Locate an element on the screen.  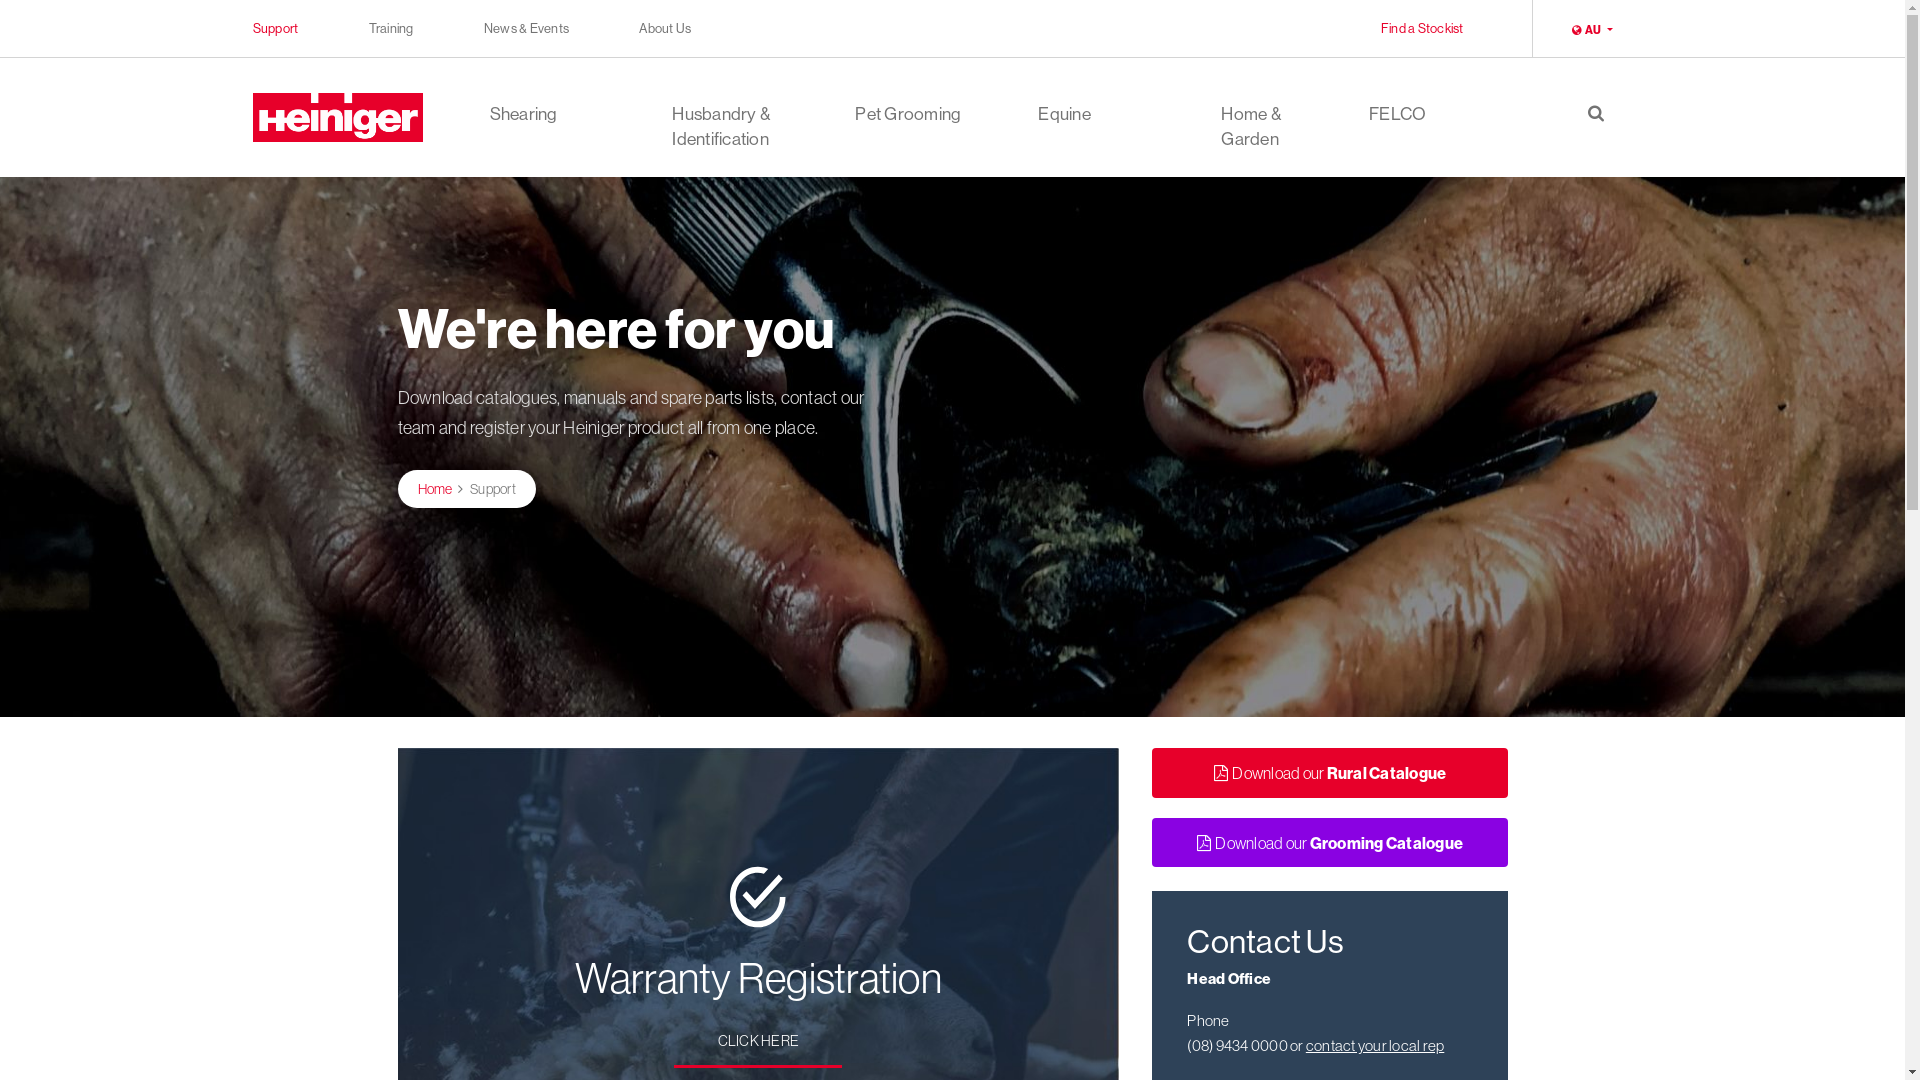
Heiniger is located at coordinates (337, 118).